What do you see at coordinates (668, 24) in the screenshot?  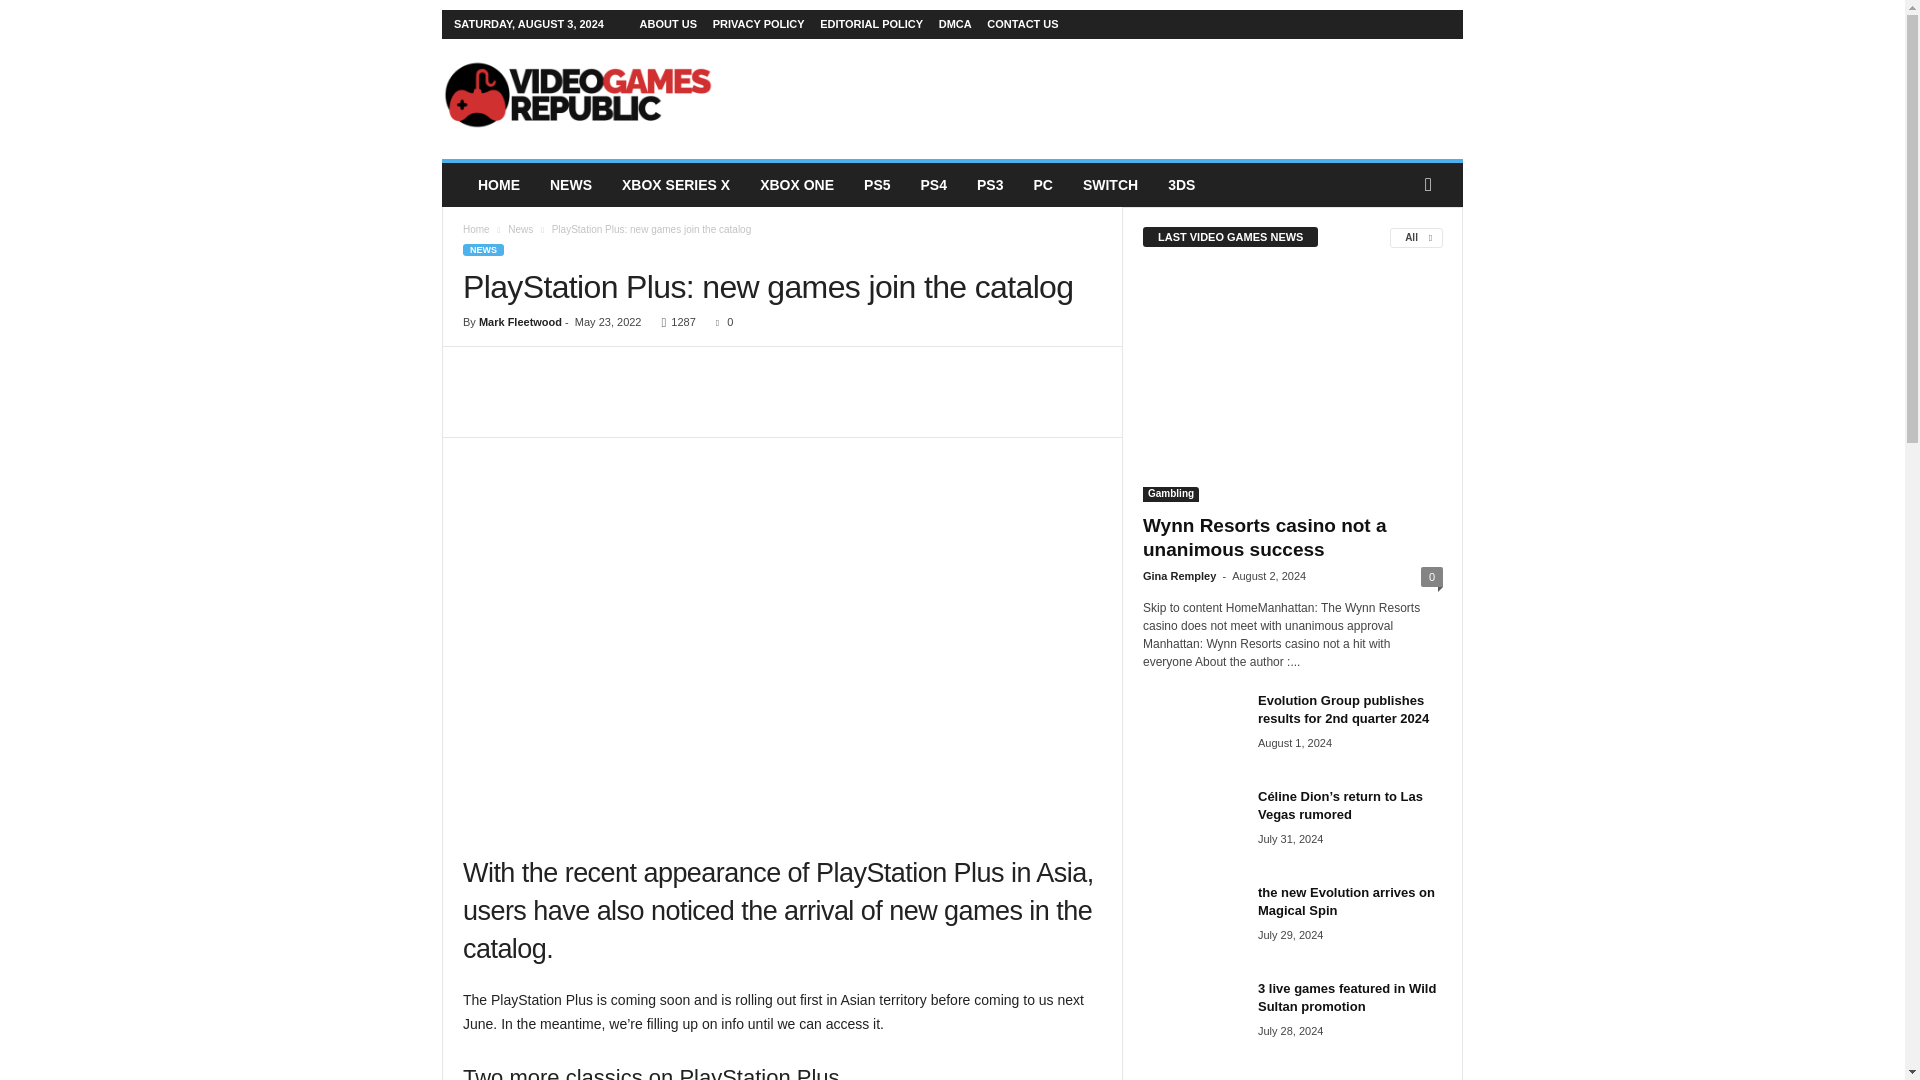 I see `ABOUT US` at bounding box center [668, 24].